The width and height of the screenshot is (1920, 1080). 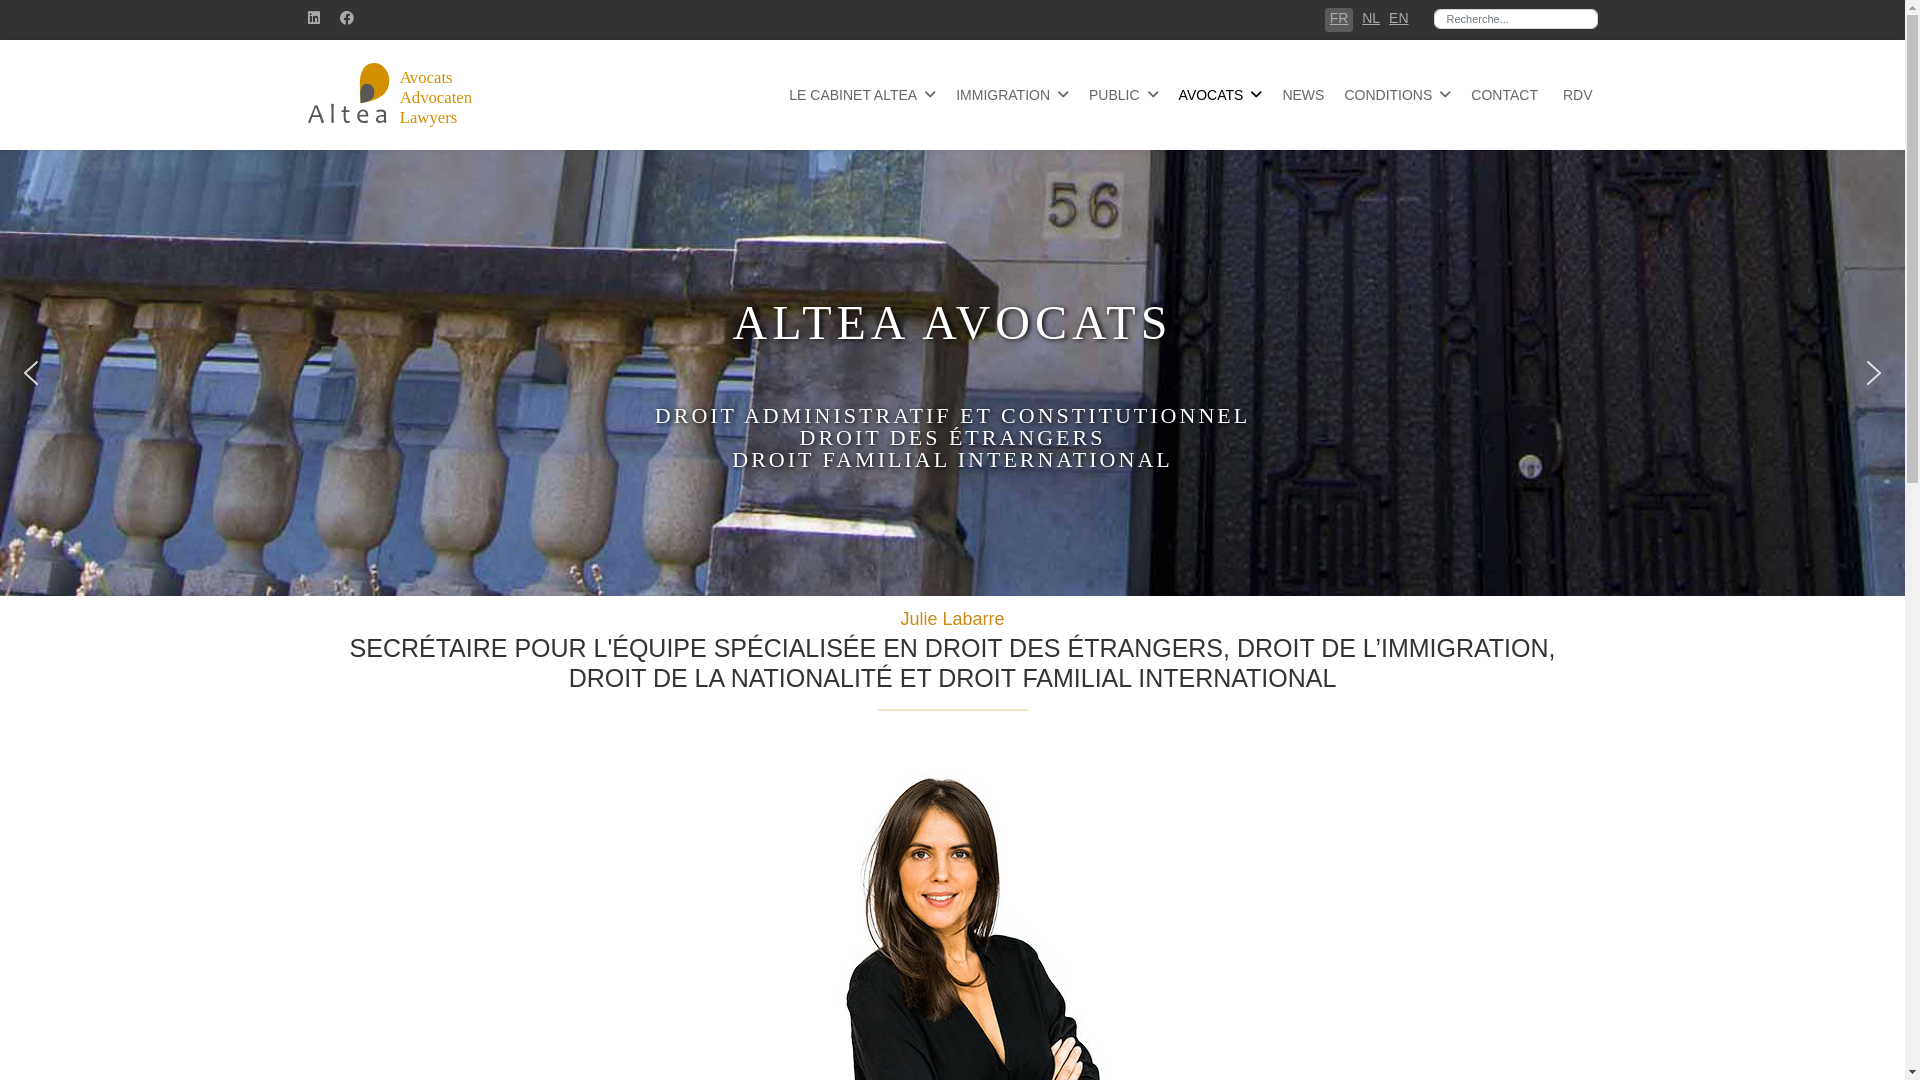 What do you see at coordinates (1221, 95) in the screenshot?
I see `AVOCATS` at bounding box center [1221, 95].